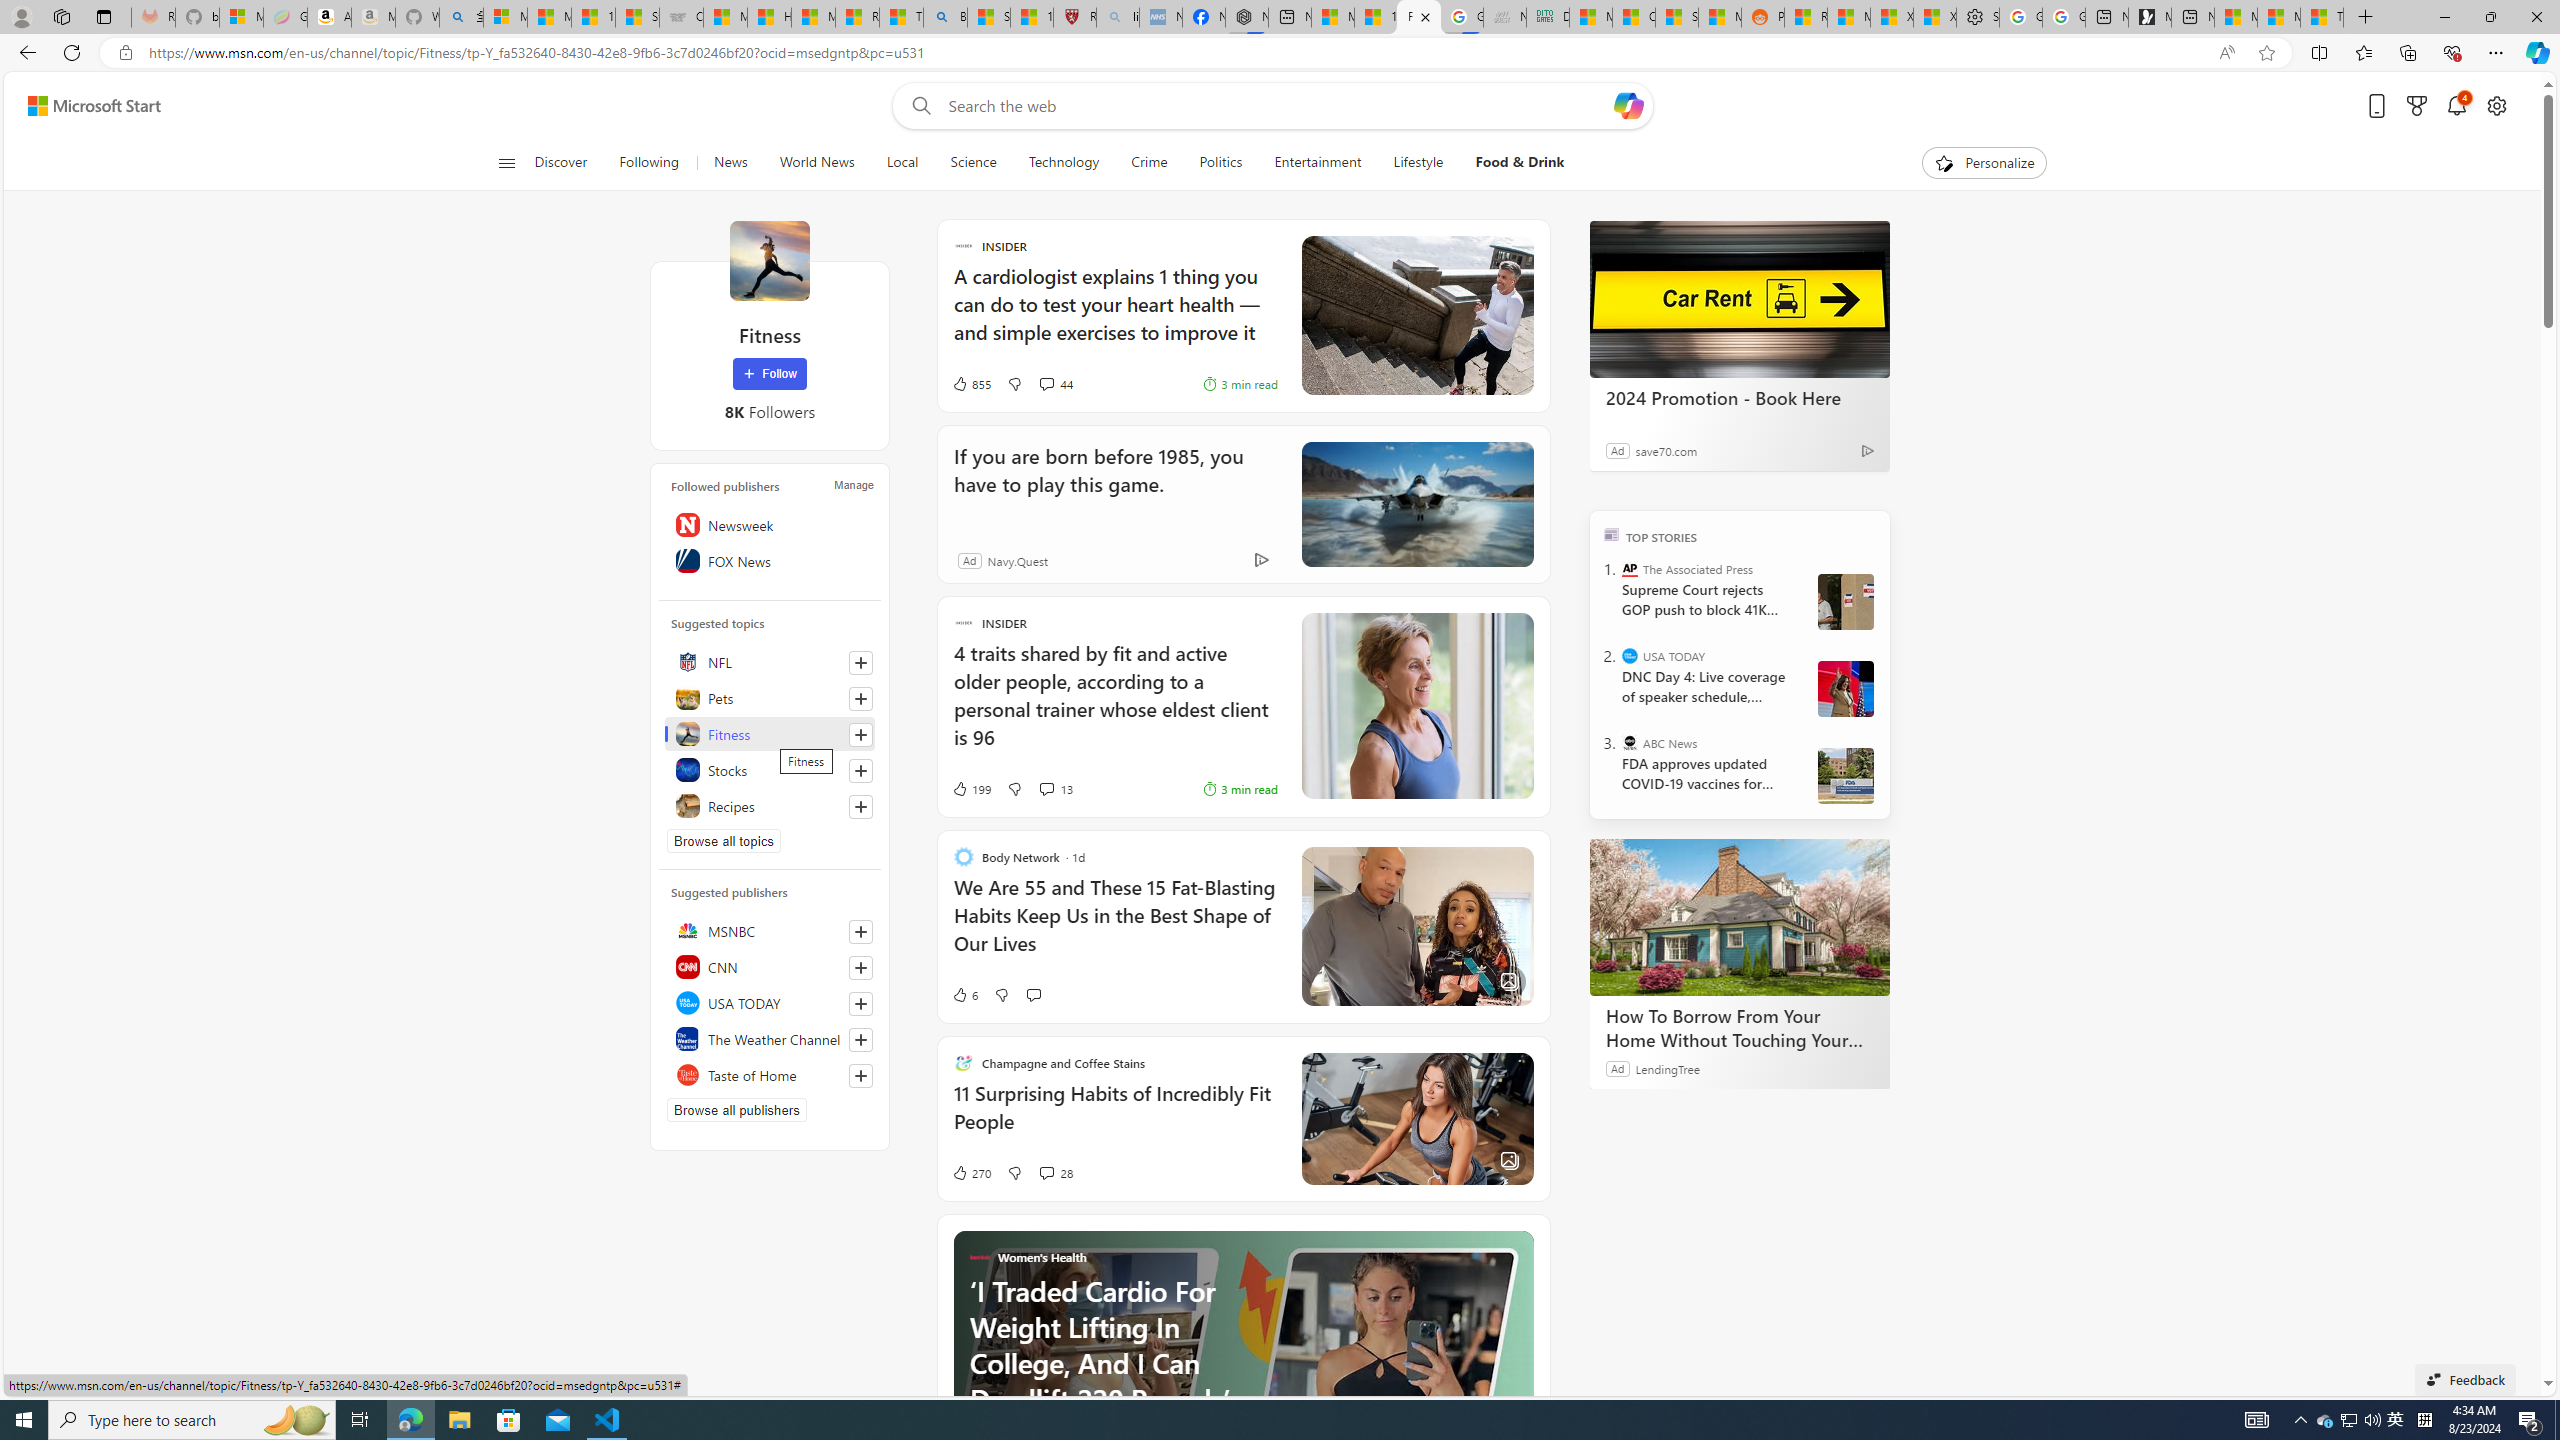 Image resolution: width=2560 pixels, height=1440 pixels. What do you see at coordinates (1612, 533) in the screenshot?
I see `TOP` at bounding box center [1612, 533].